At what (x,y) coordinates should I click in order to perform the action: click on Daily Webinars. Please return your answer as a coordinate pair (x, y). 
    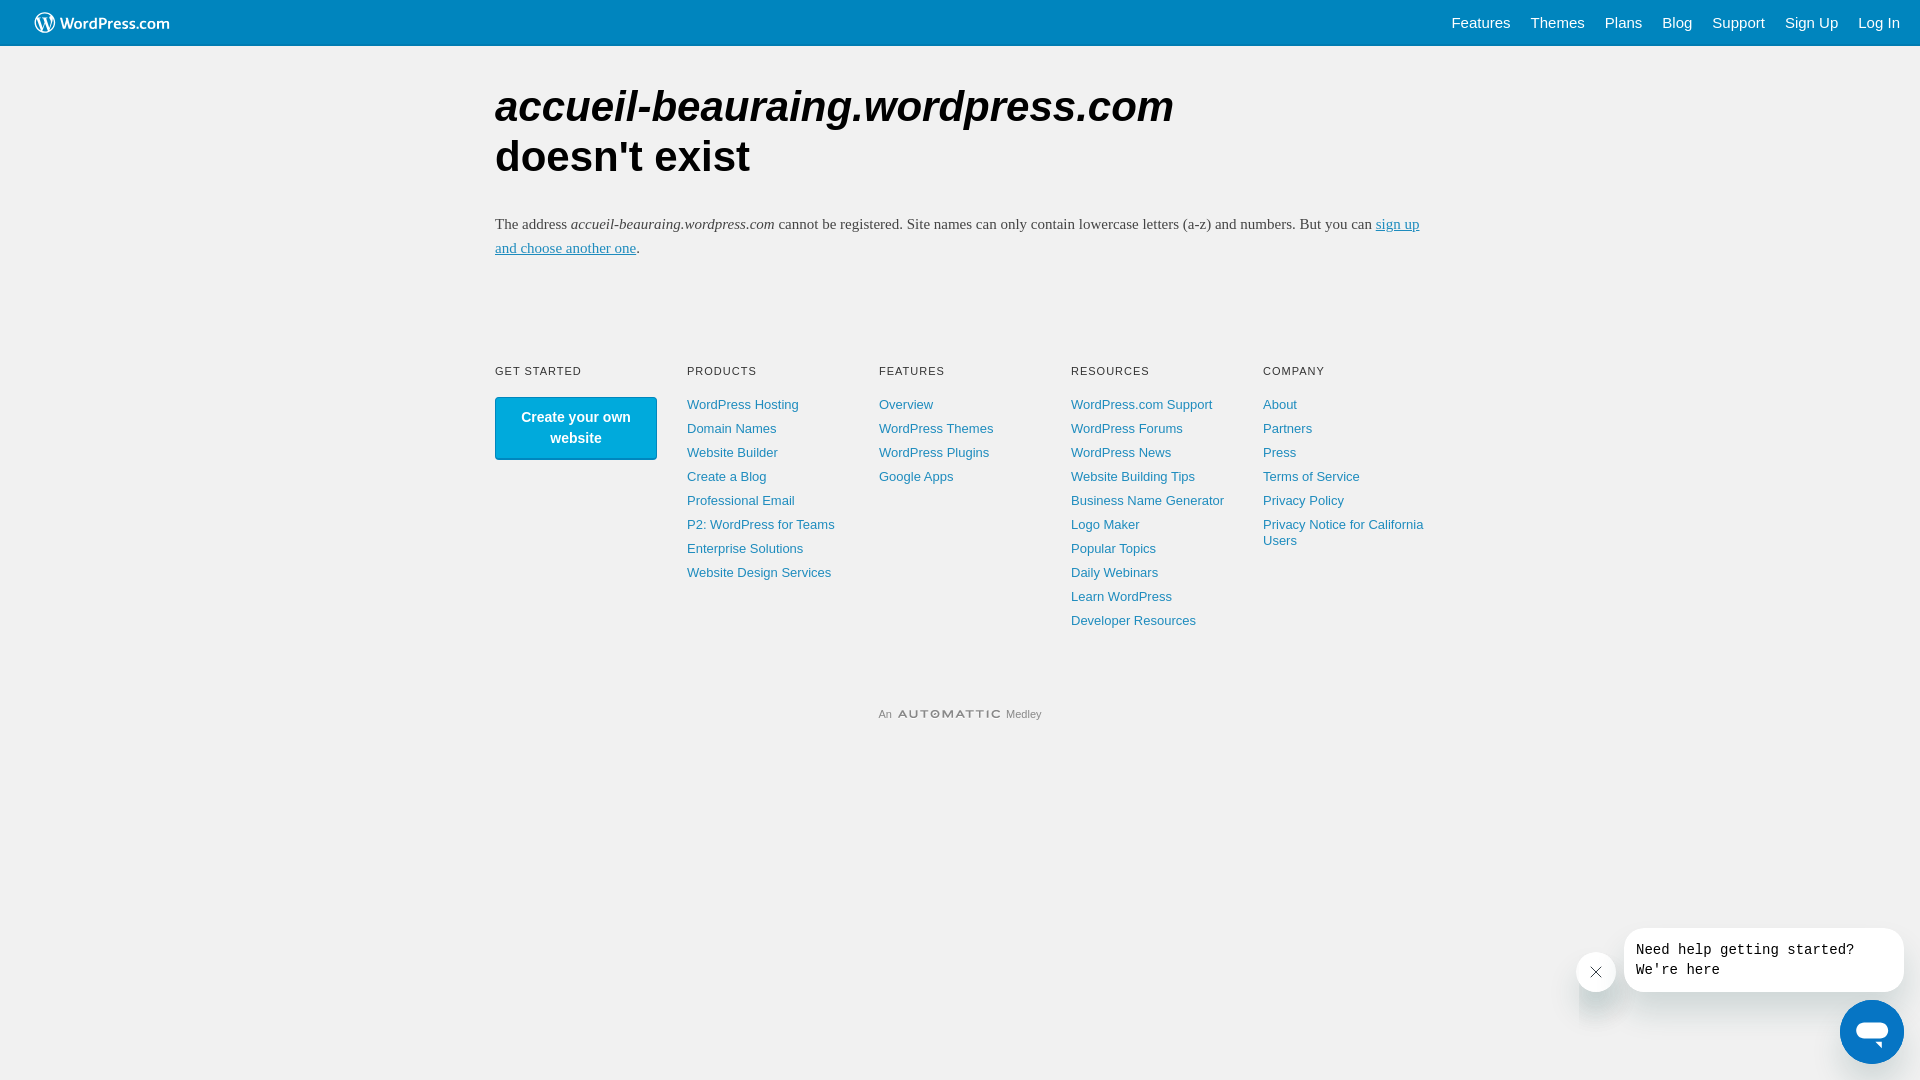
    Looking at the image, I should click on (1114, 572).